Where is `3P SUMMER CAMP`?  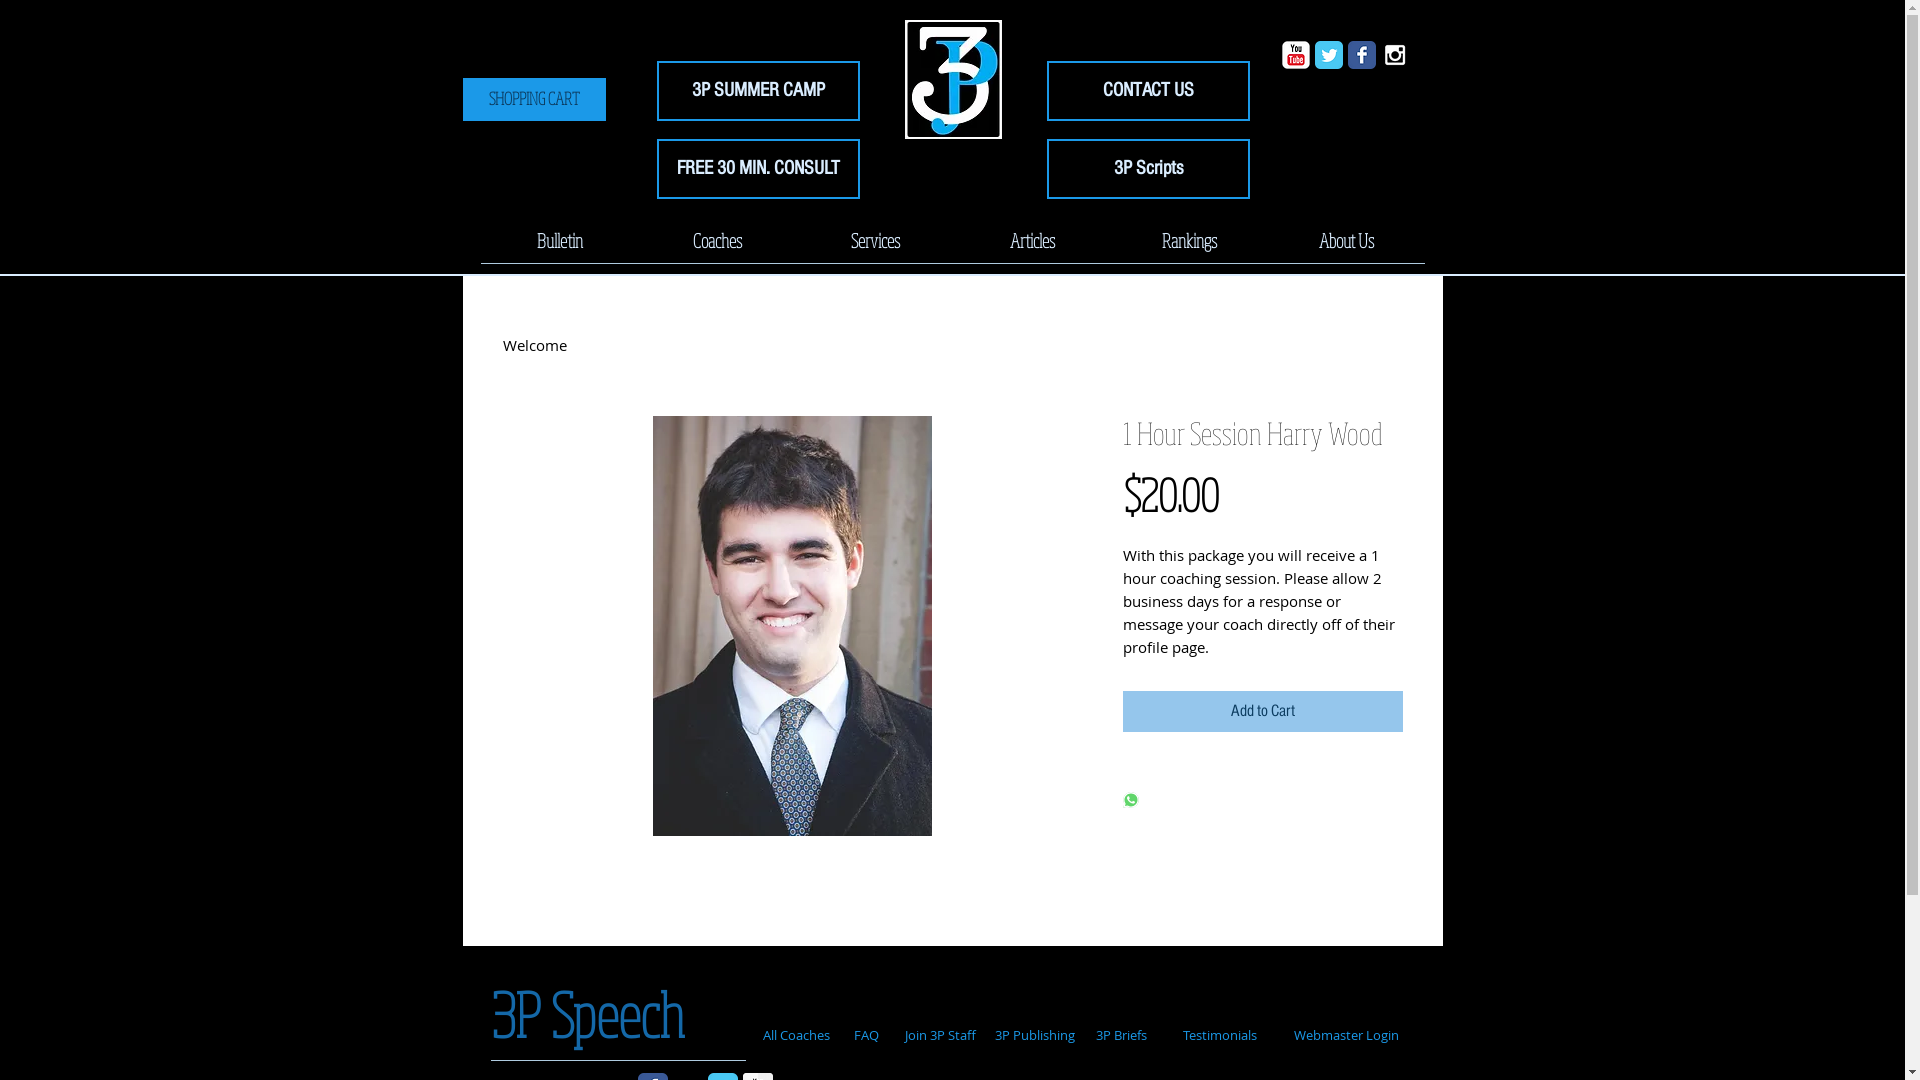 3P SUMMER CAMP is located at coordinates (758, 91).